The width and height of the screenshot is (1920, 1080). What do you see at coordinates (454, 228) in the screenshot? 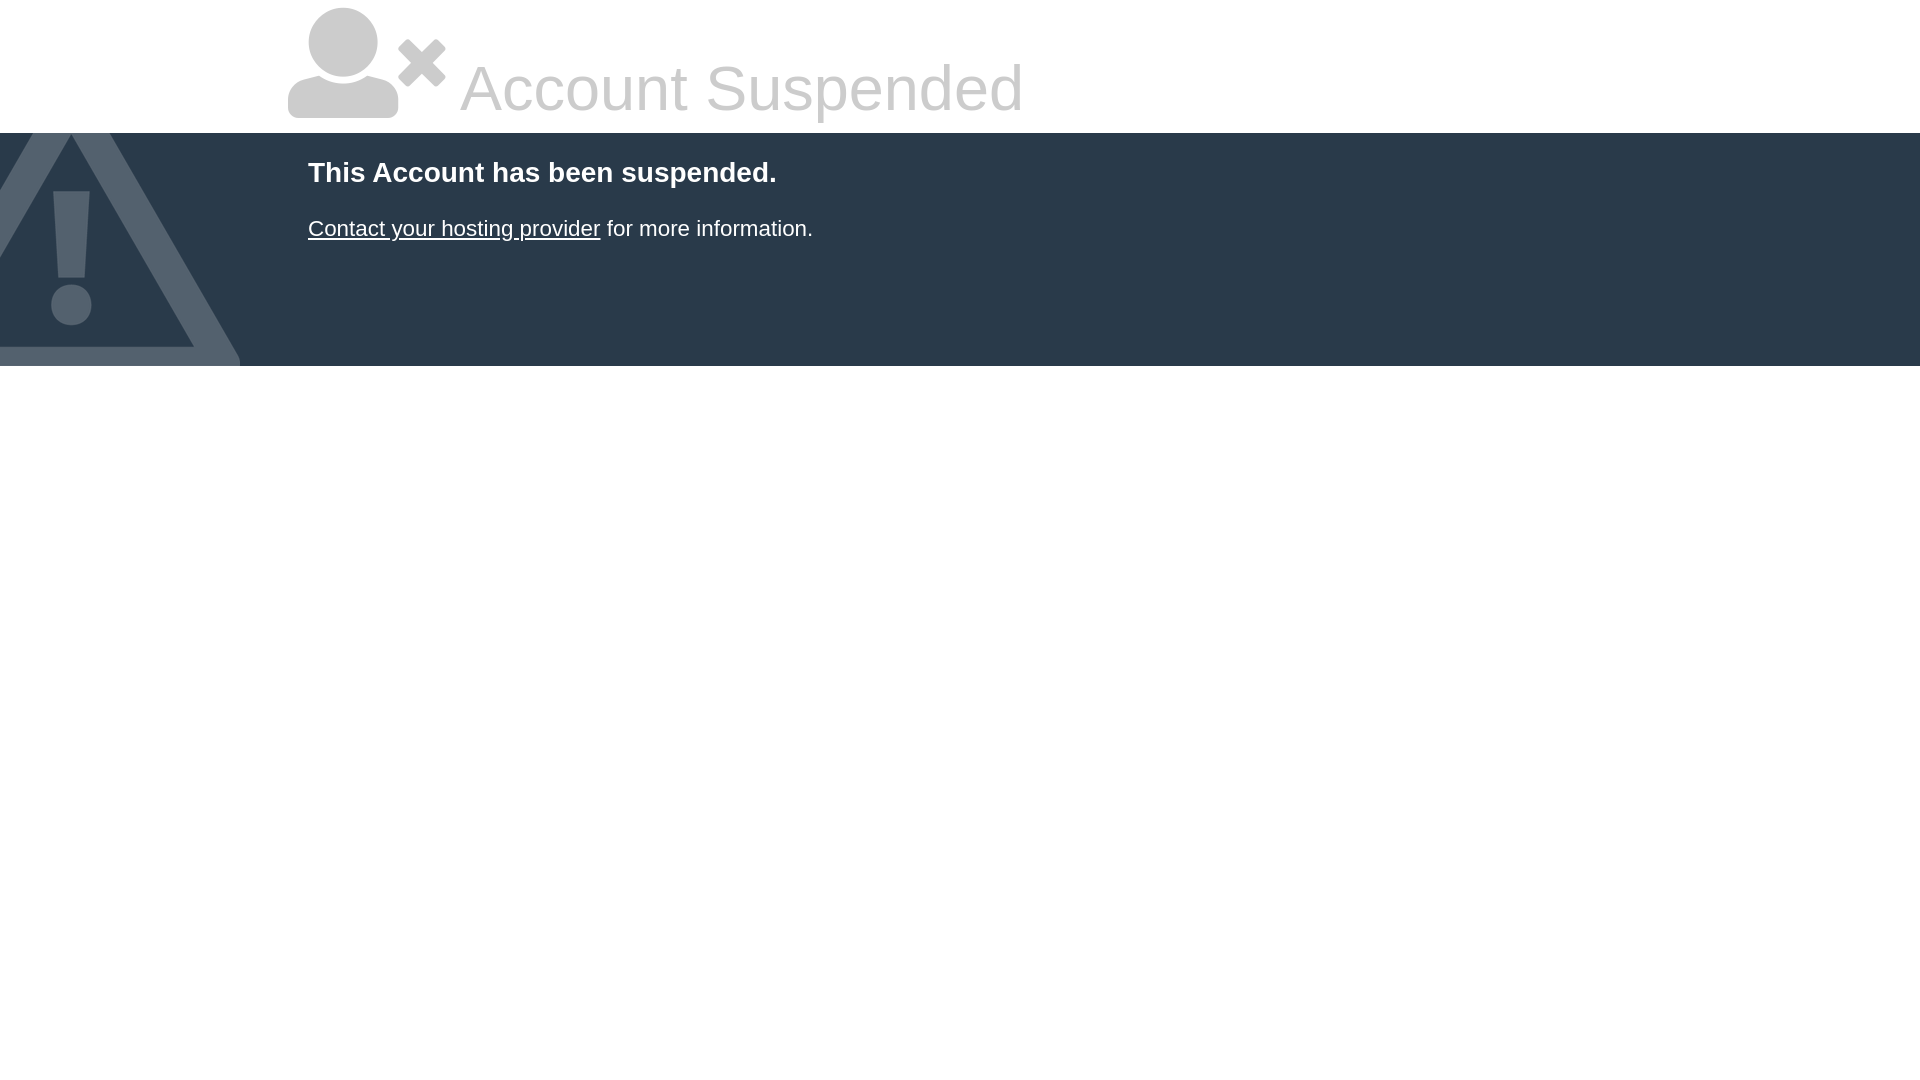
I see `Contact your hosting provider` at bounding box center [454, 228].